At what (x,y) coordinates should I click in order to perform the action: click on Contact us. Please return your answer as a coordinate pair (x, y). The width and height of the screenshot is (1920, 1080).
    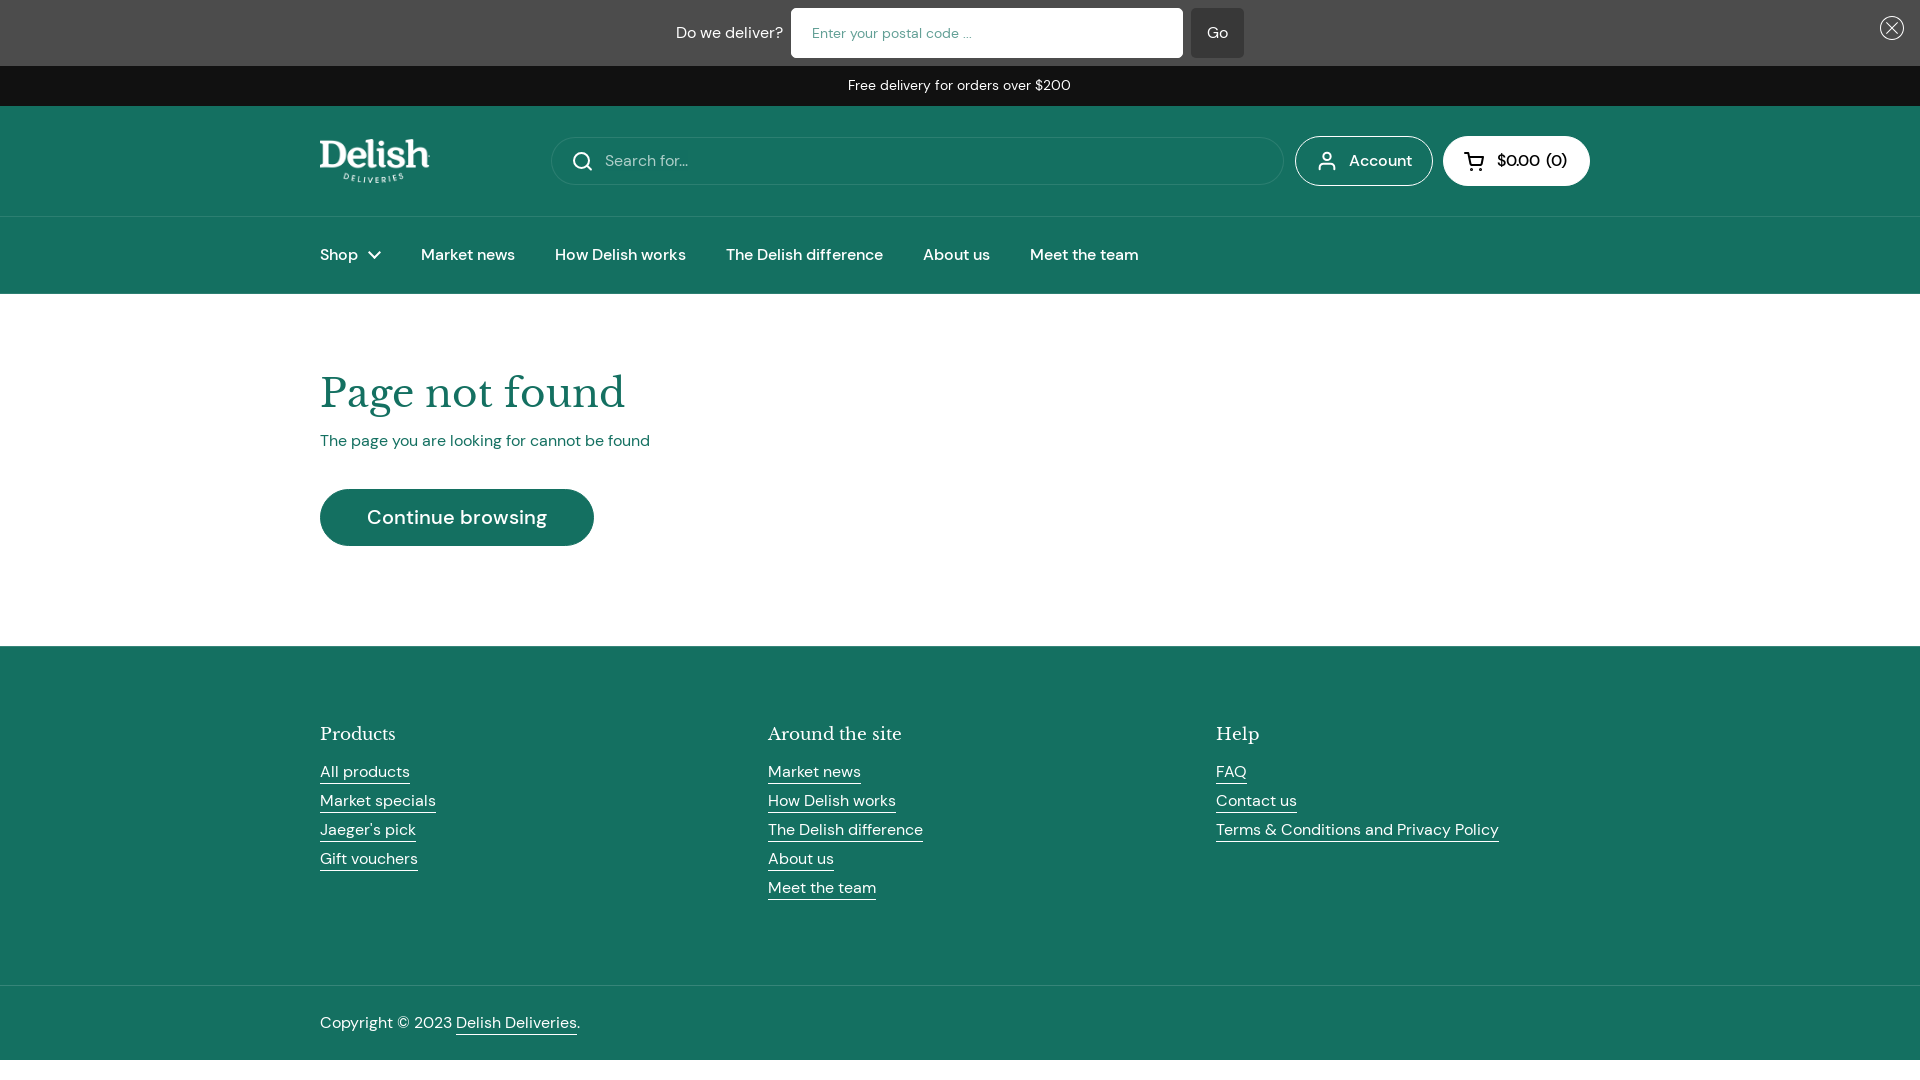
    Looking at the image, I should click on (1256, 802).